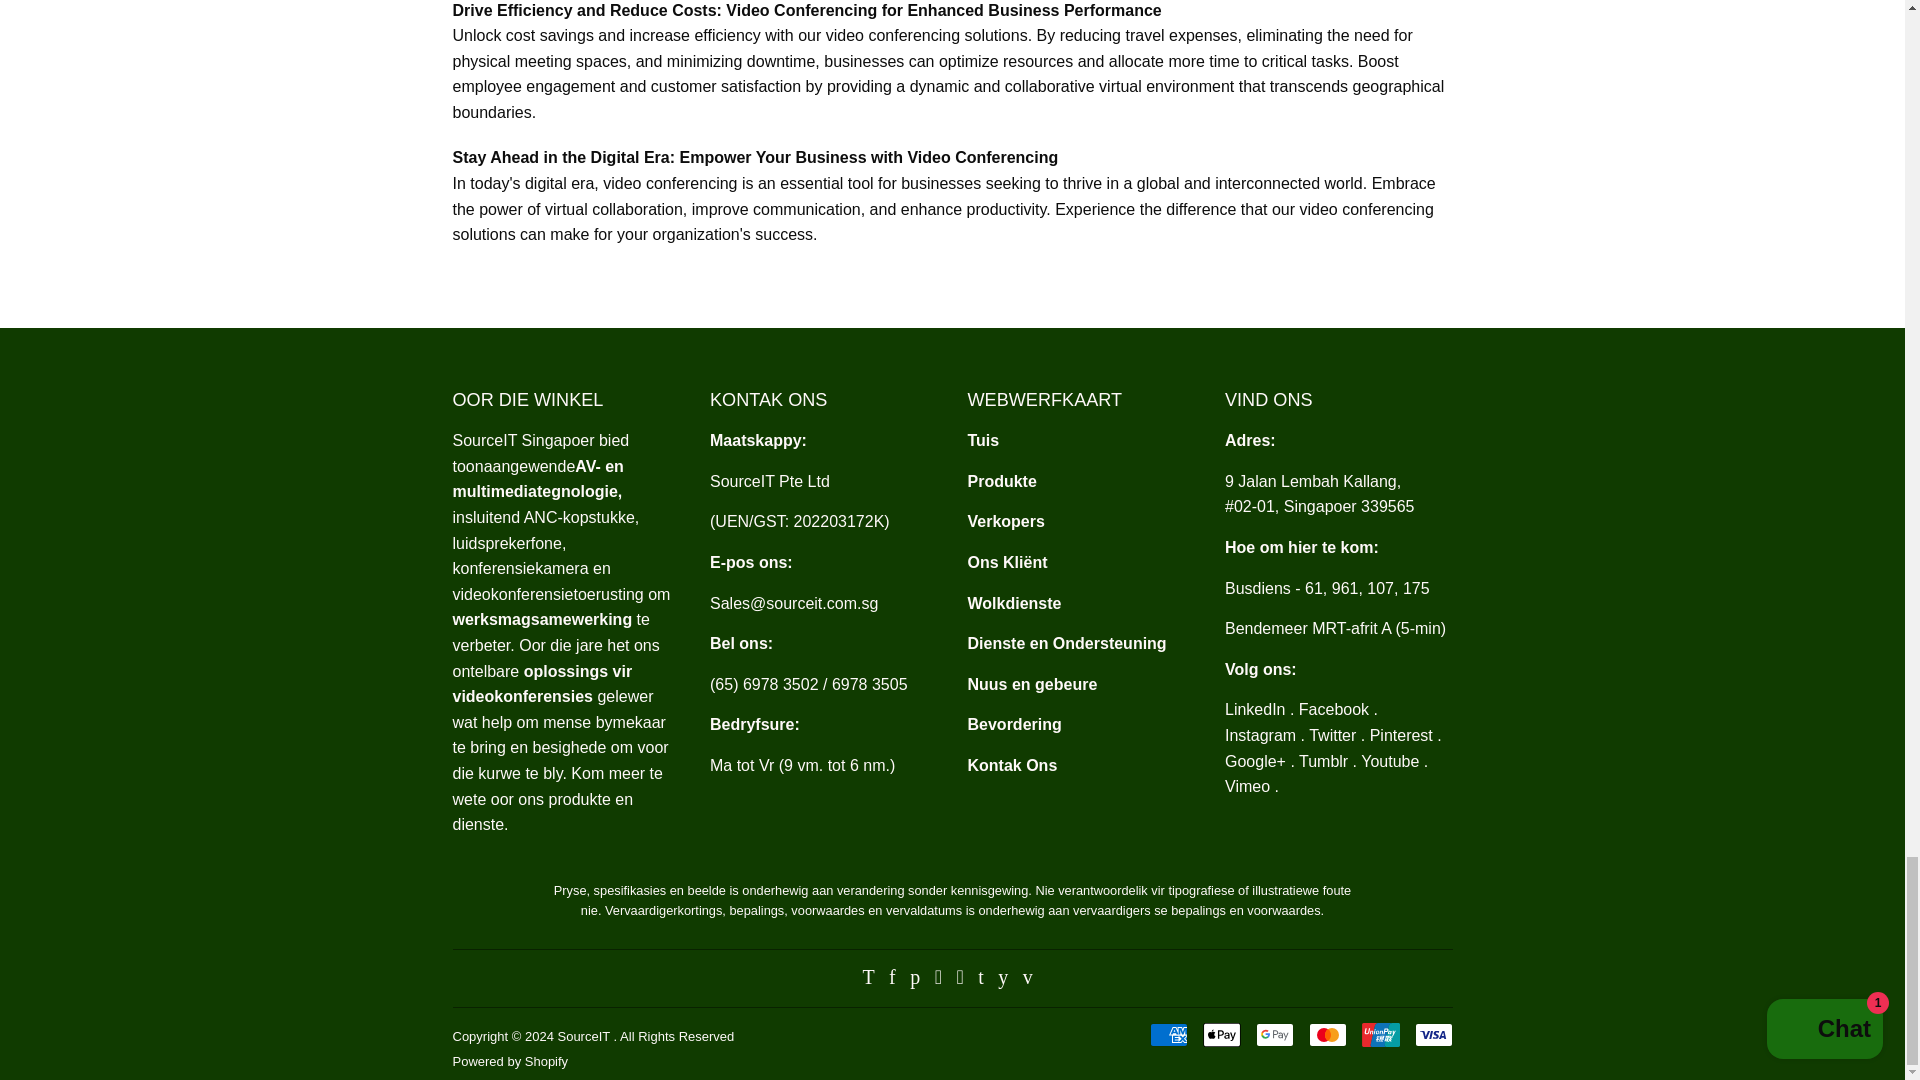  Describe the element at coordinates (1006, 522) in the screenshot. I see `Handelsmerke waarmee ons werk` at that location.